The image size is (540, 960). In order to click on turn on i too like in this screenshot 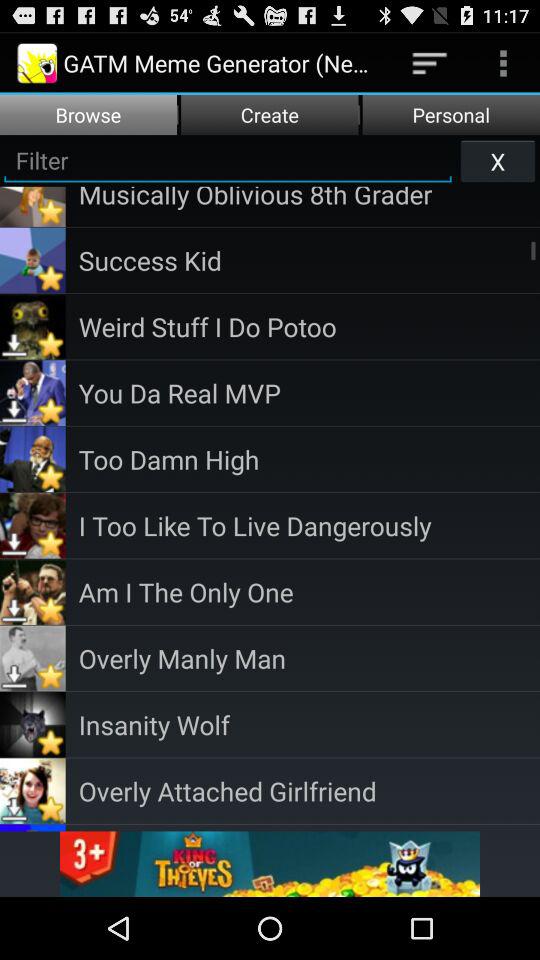, I will do `click(309, 526)`.